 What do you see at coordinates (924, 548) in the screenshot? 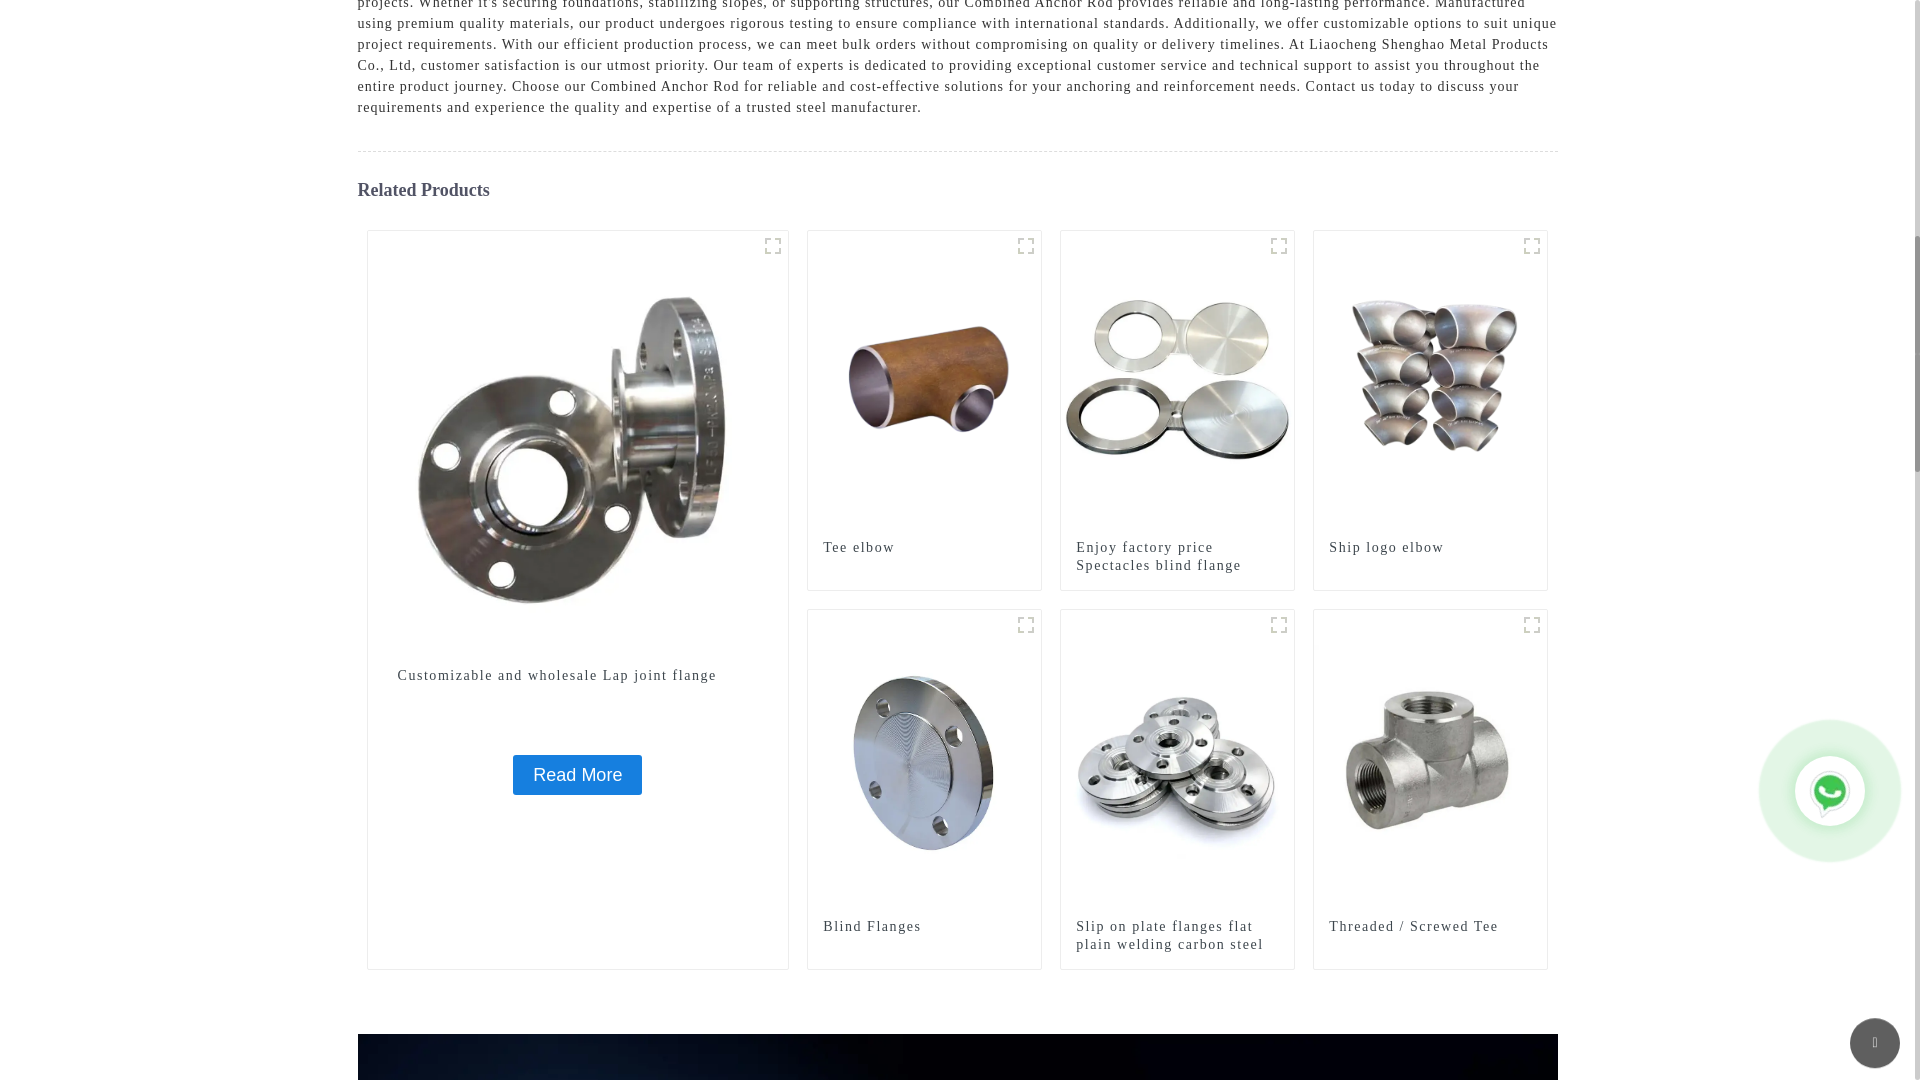
I see `Tee elbow` at bounding box center [924, 548].